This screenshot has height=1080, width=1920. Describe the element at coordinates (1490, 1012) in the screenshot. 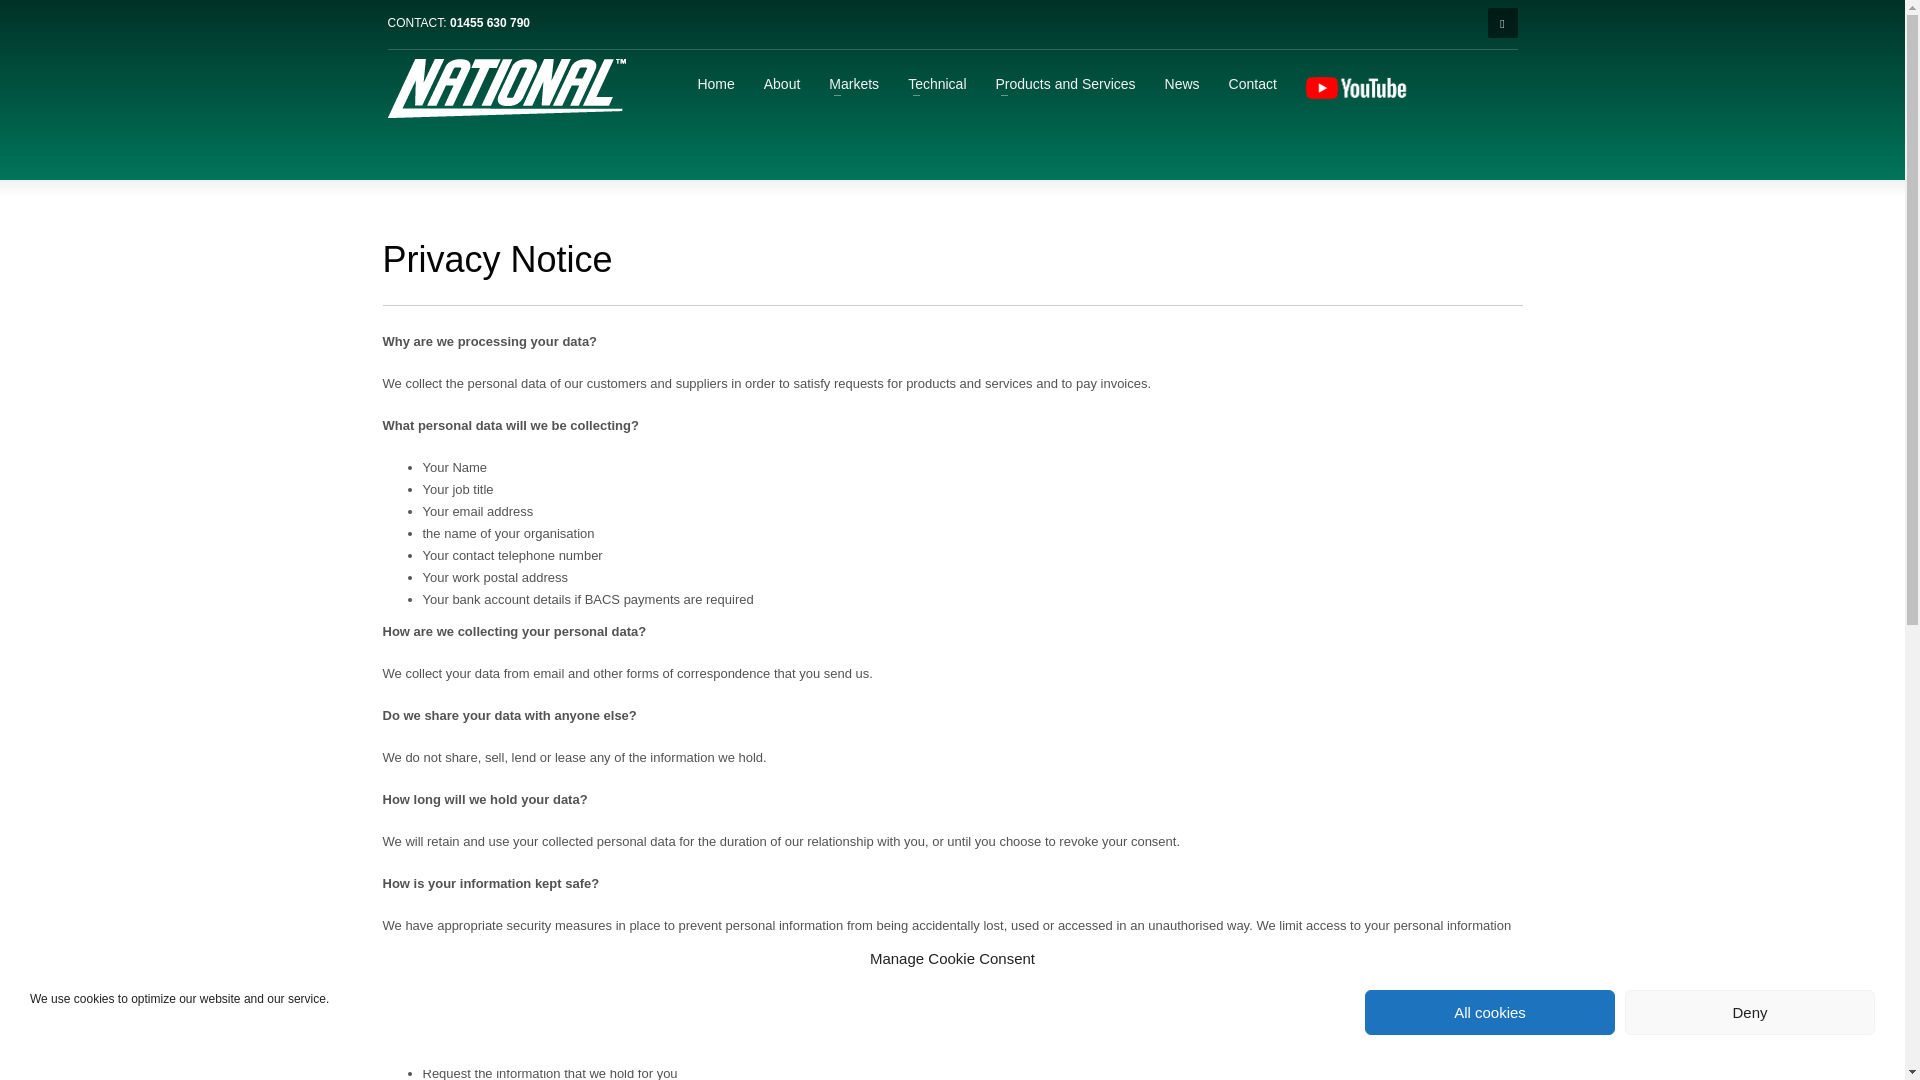

I see `All cookies` at that location.